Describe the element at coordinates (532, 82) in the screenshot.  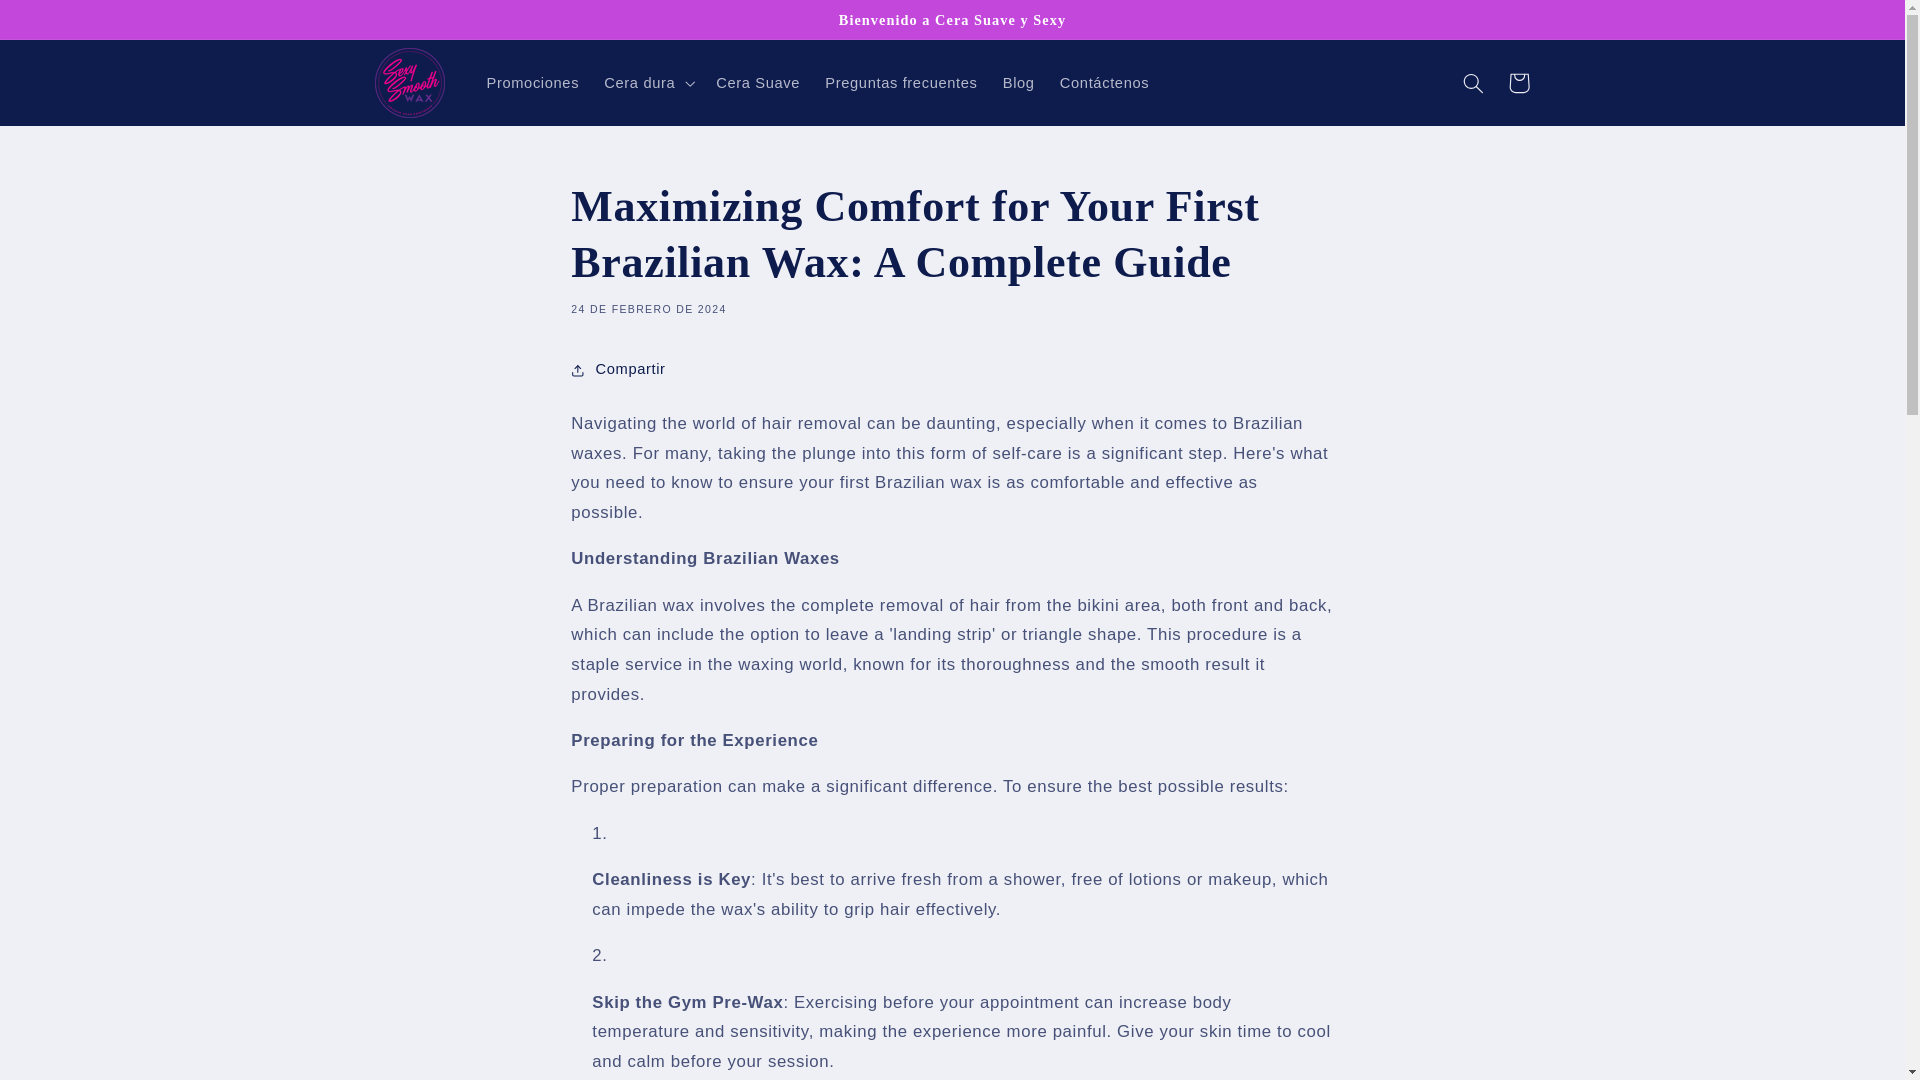
I see `Promociones` at that location.